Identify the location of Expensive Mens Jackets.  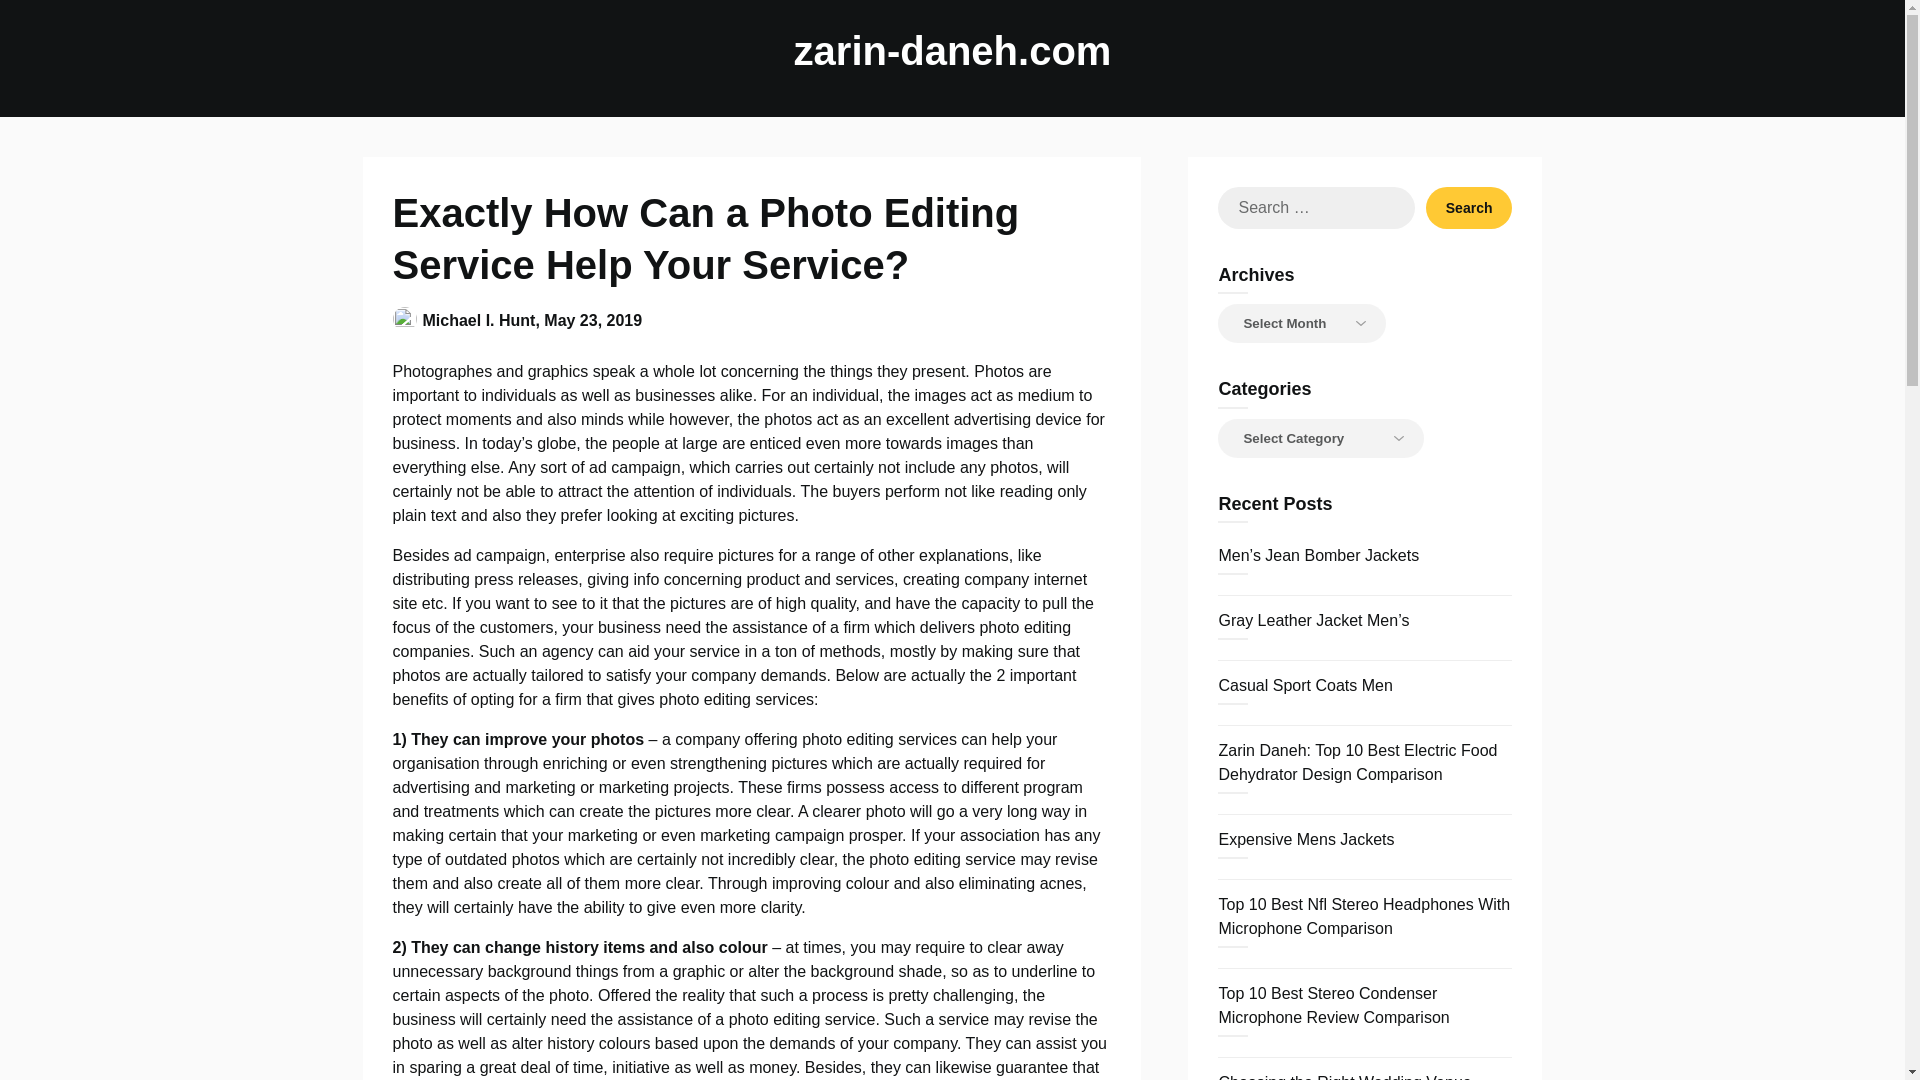
(1305, 838).